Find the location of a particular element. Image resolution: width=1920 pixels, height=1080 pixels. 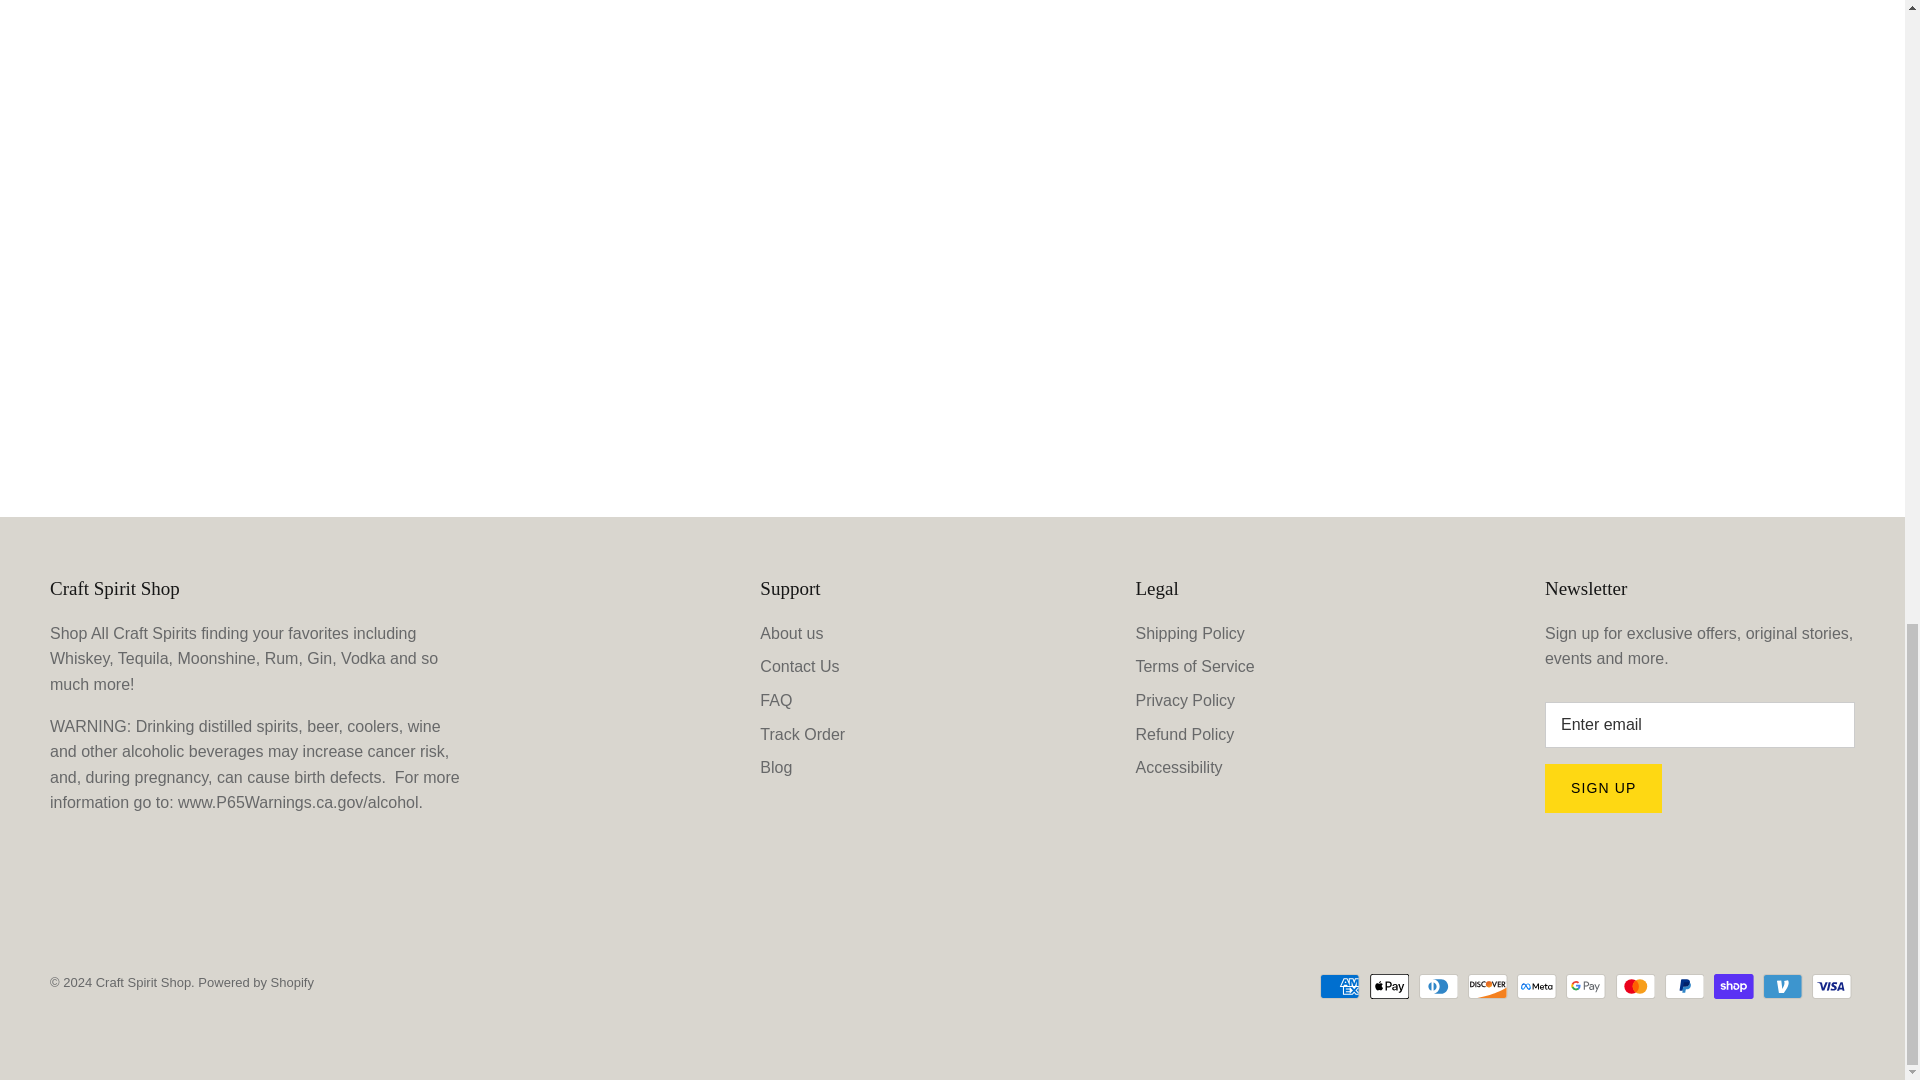

Mastercard is located at coordinates (1636, 986).